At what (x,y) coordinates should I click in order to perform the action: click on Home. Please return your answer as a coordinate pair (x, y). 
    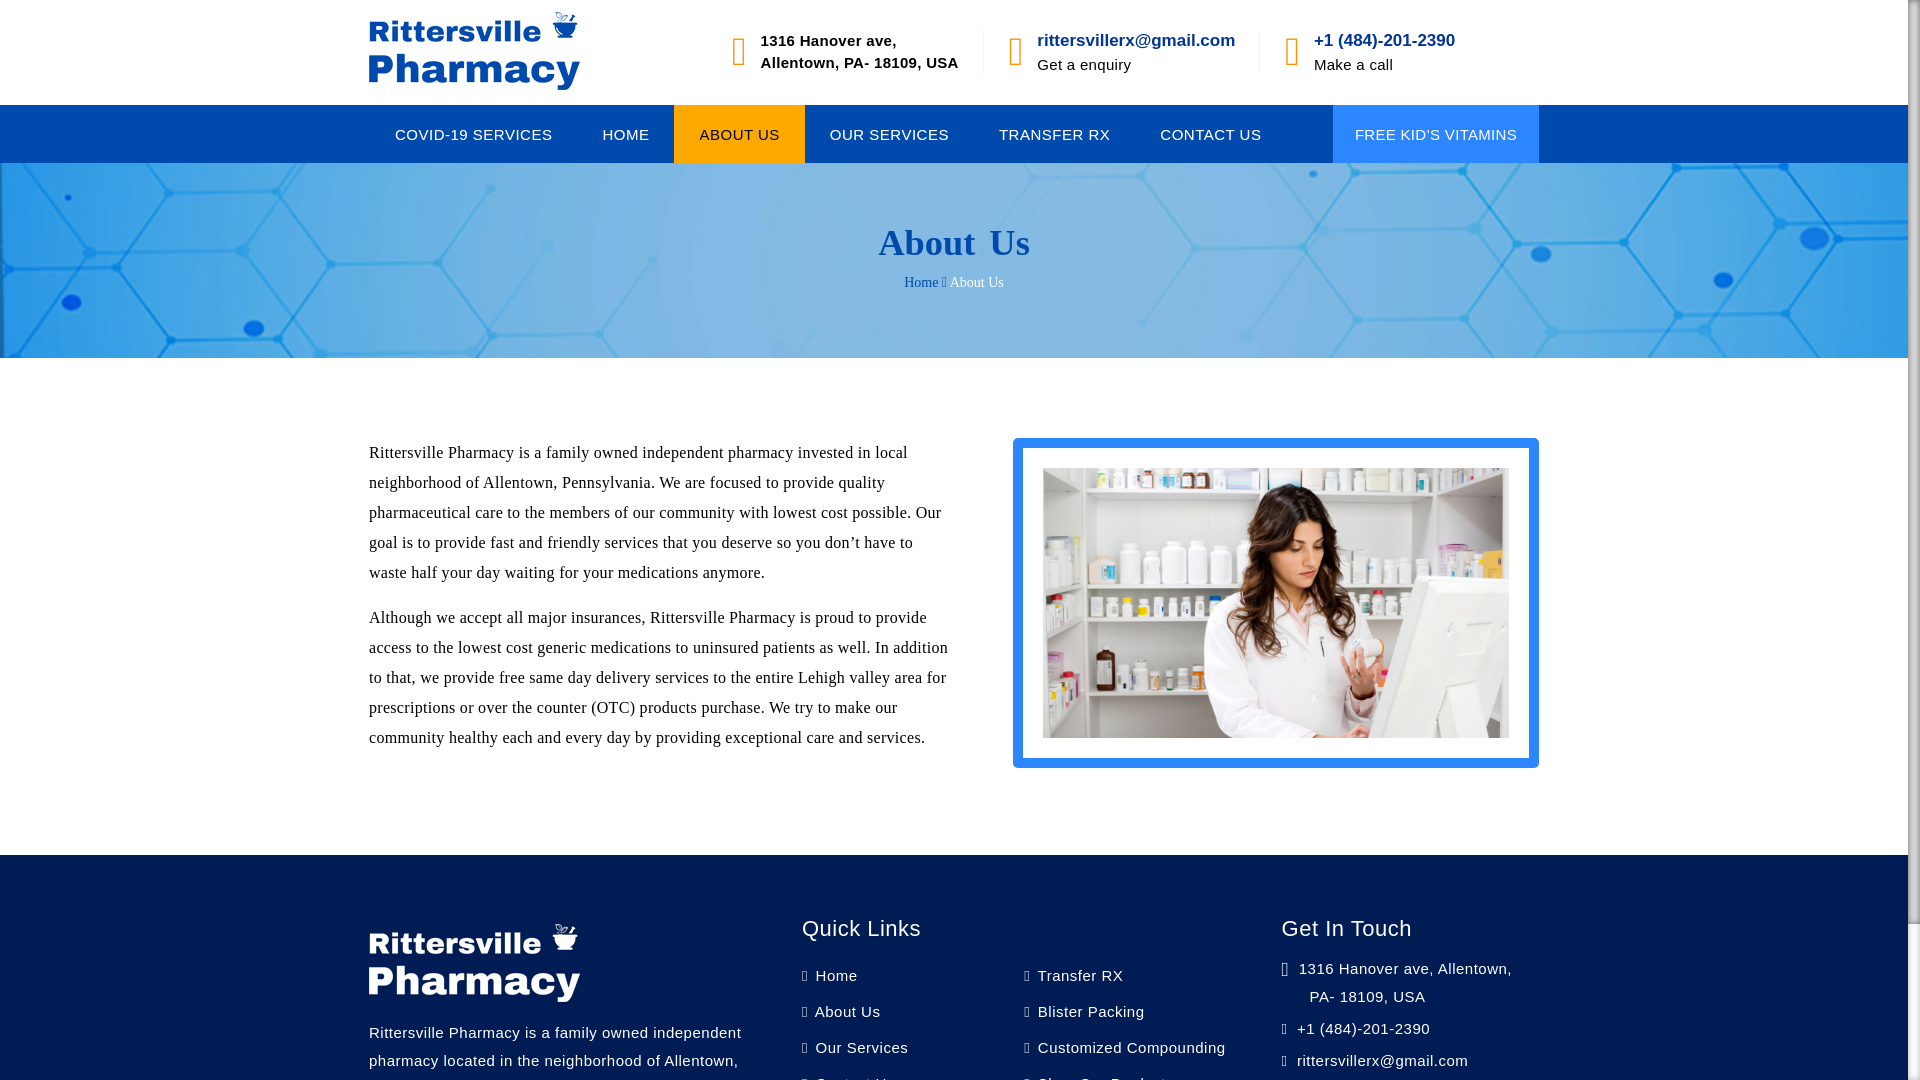
    Looking at the image, I should click on (830, 974).